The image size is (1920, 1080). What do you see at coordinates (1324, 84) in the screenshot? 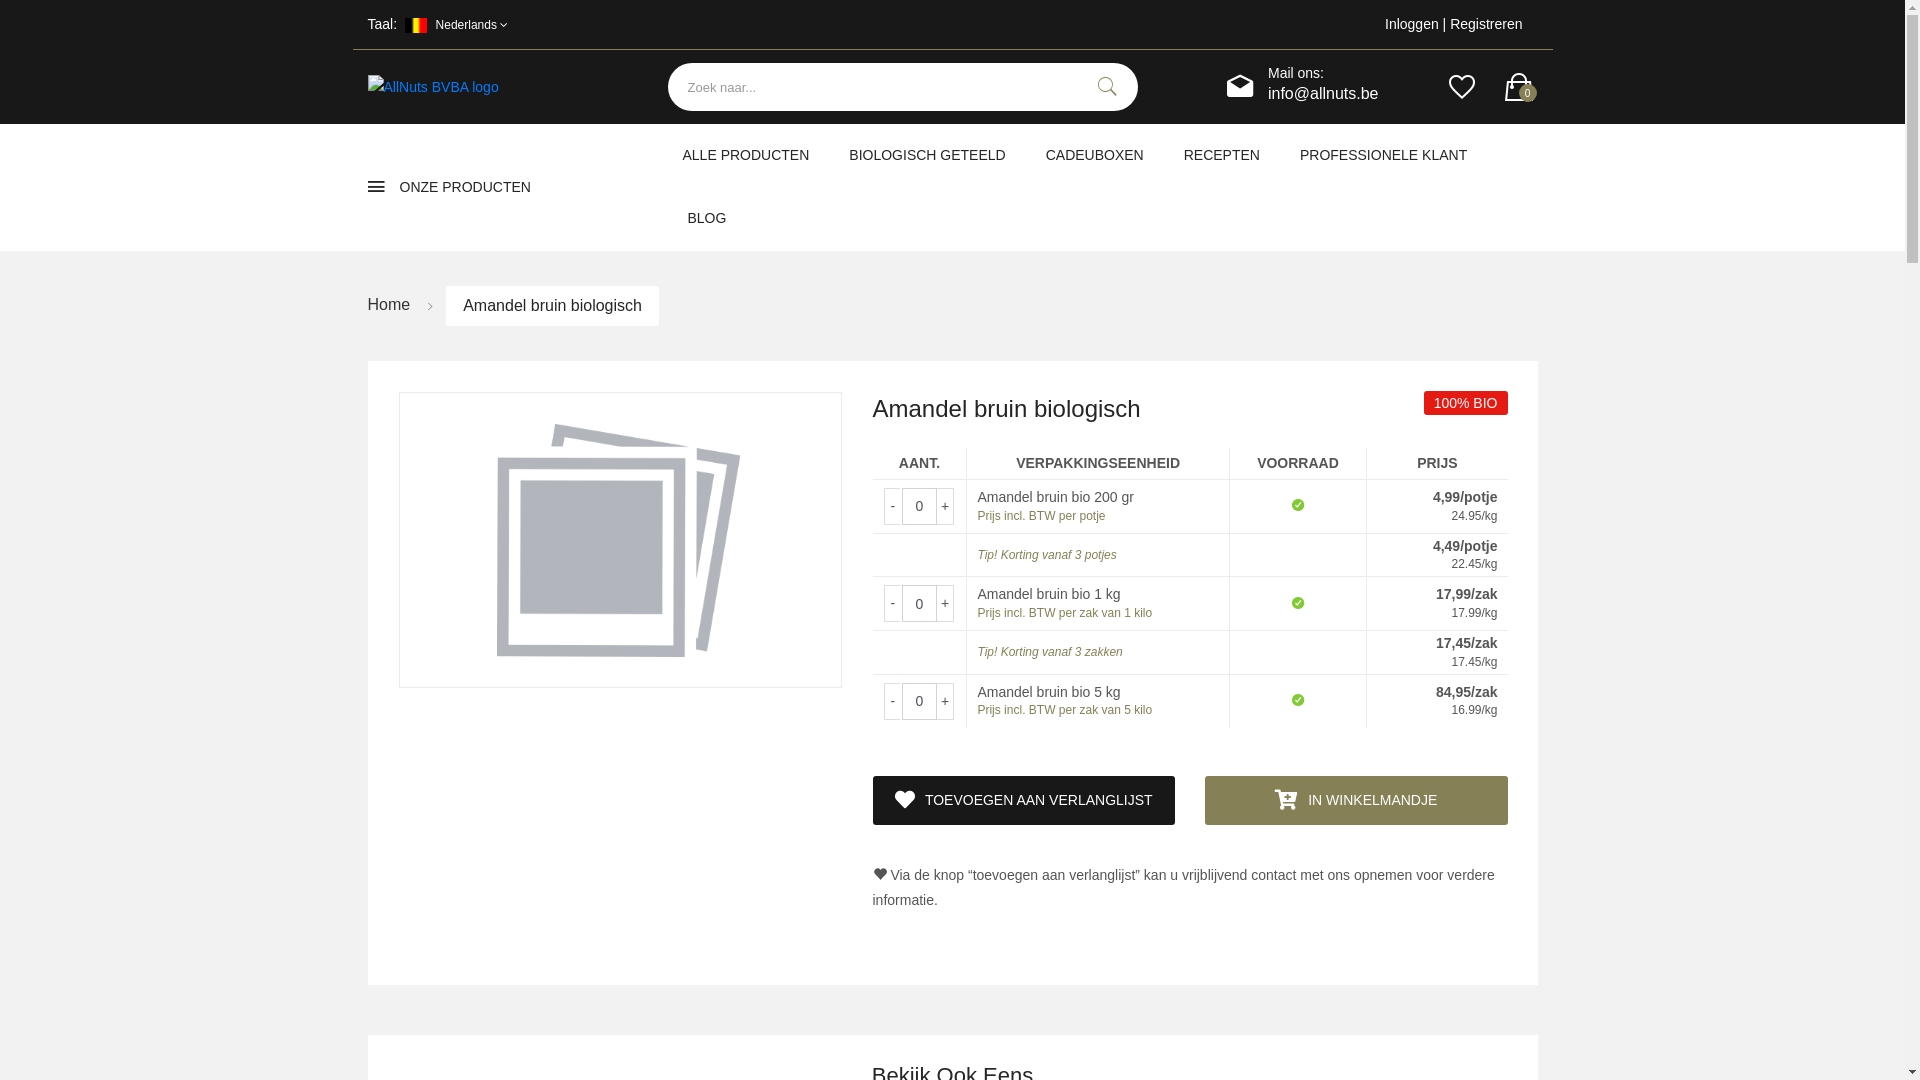
I see `Mail ons:
info@allnuts.be` at bounding box center [1324, 84].